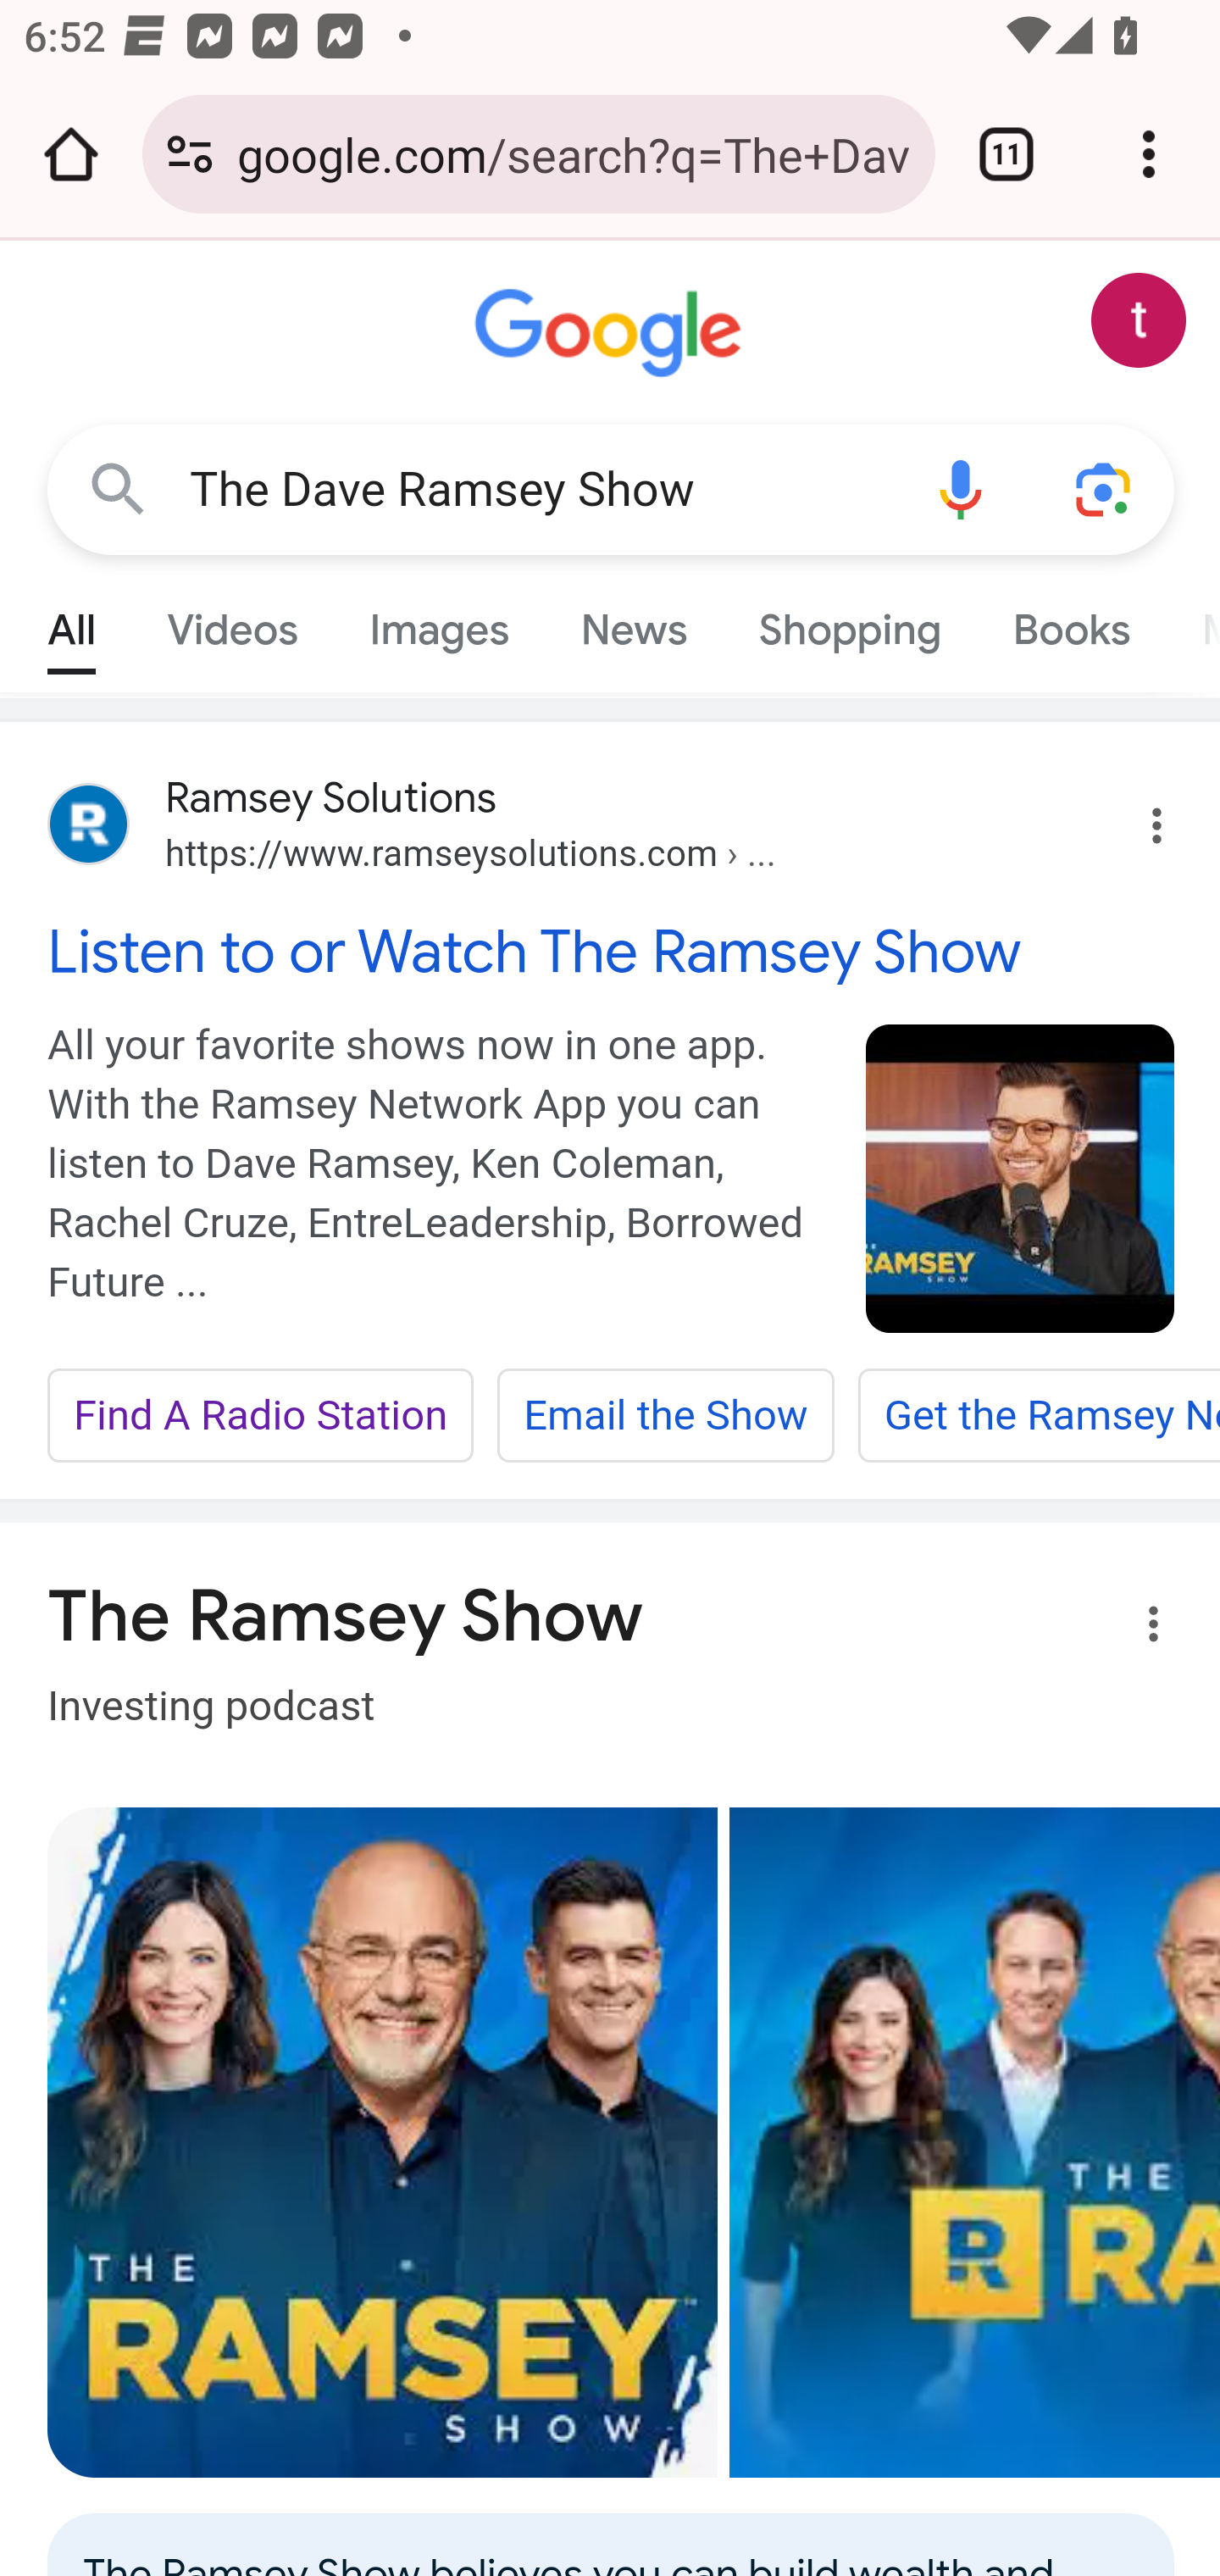 This screenshot has width=1220, height=2576. What do you see at coordinates (190, 154) in the screenshot?
I see `Connection is secure` at bounding box center [190, 154].